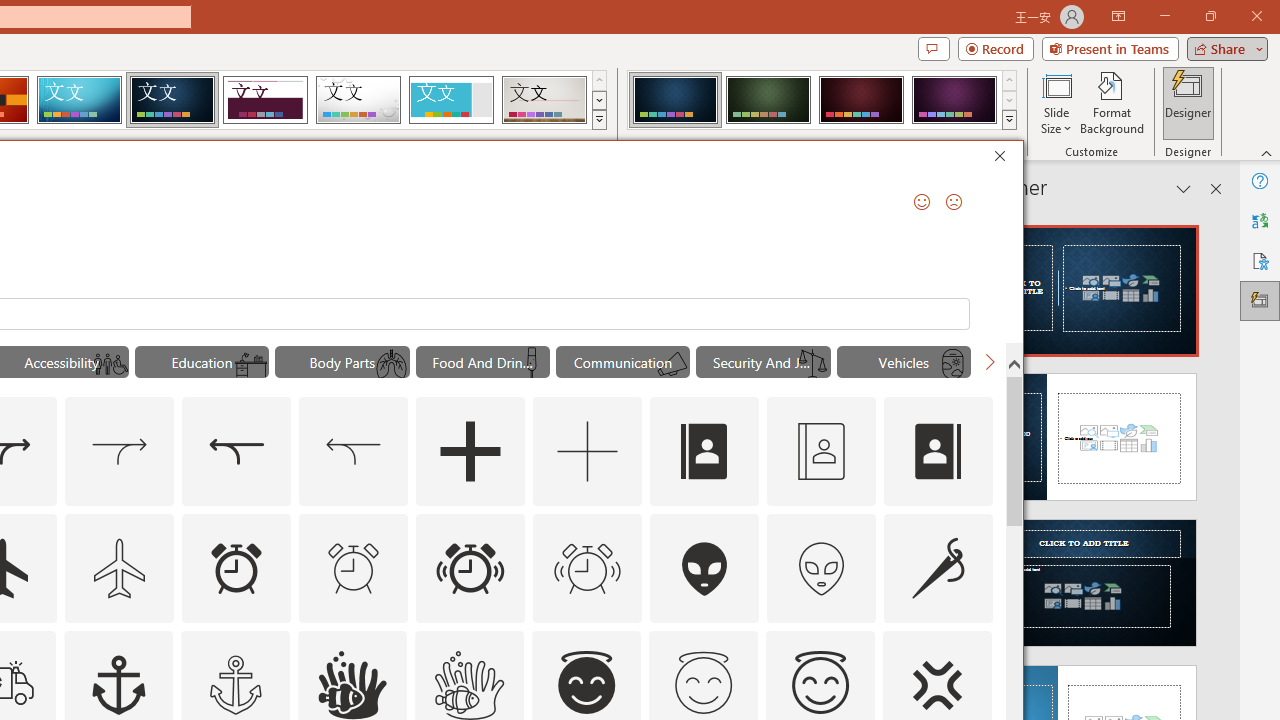 The image size is (1280, 720). I want to click on Frame, so click(450, 100).